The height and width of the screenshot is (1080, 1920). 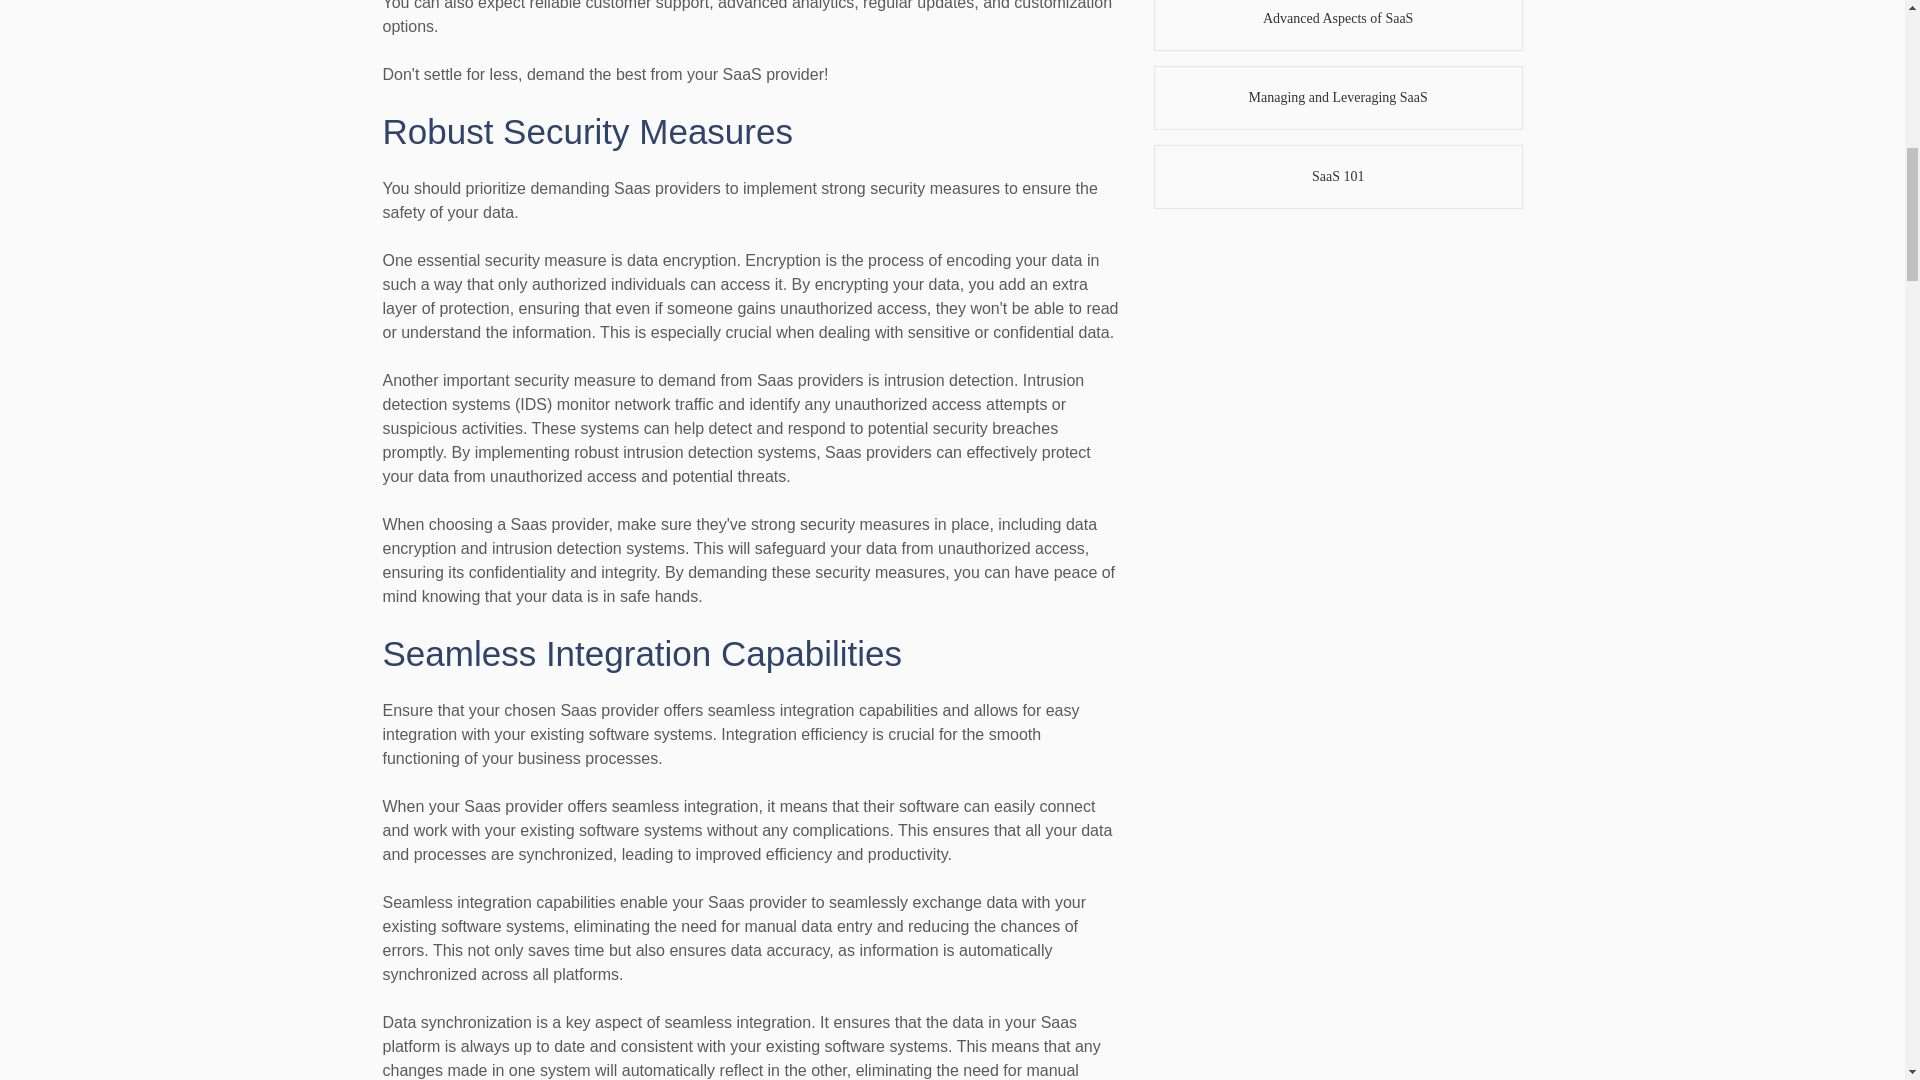 I want to click on Managing and Leveraging SaaS, so click(x=1338, y=97).